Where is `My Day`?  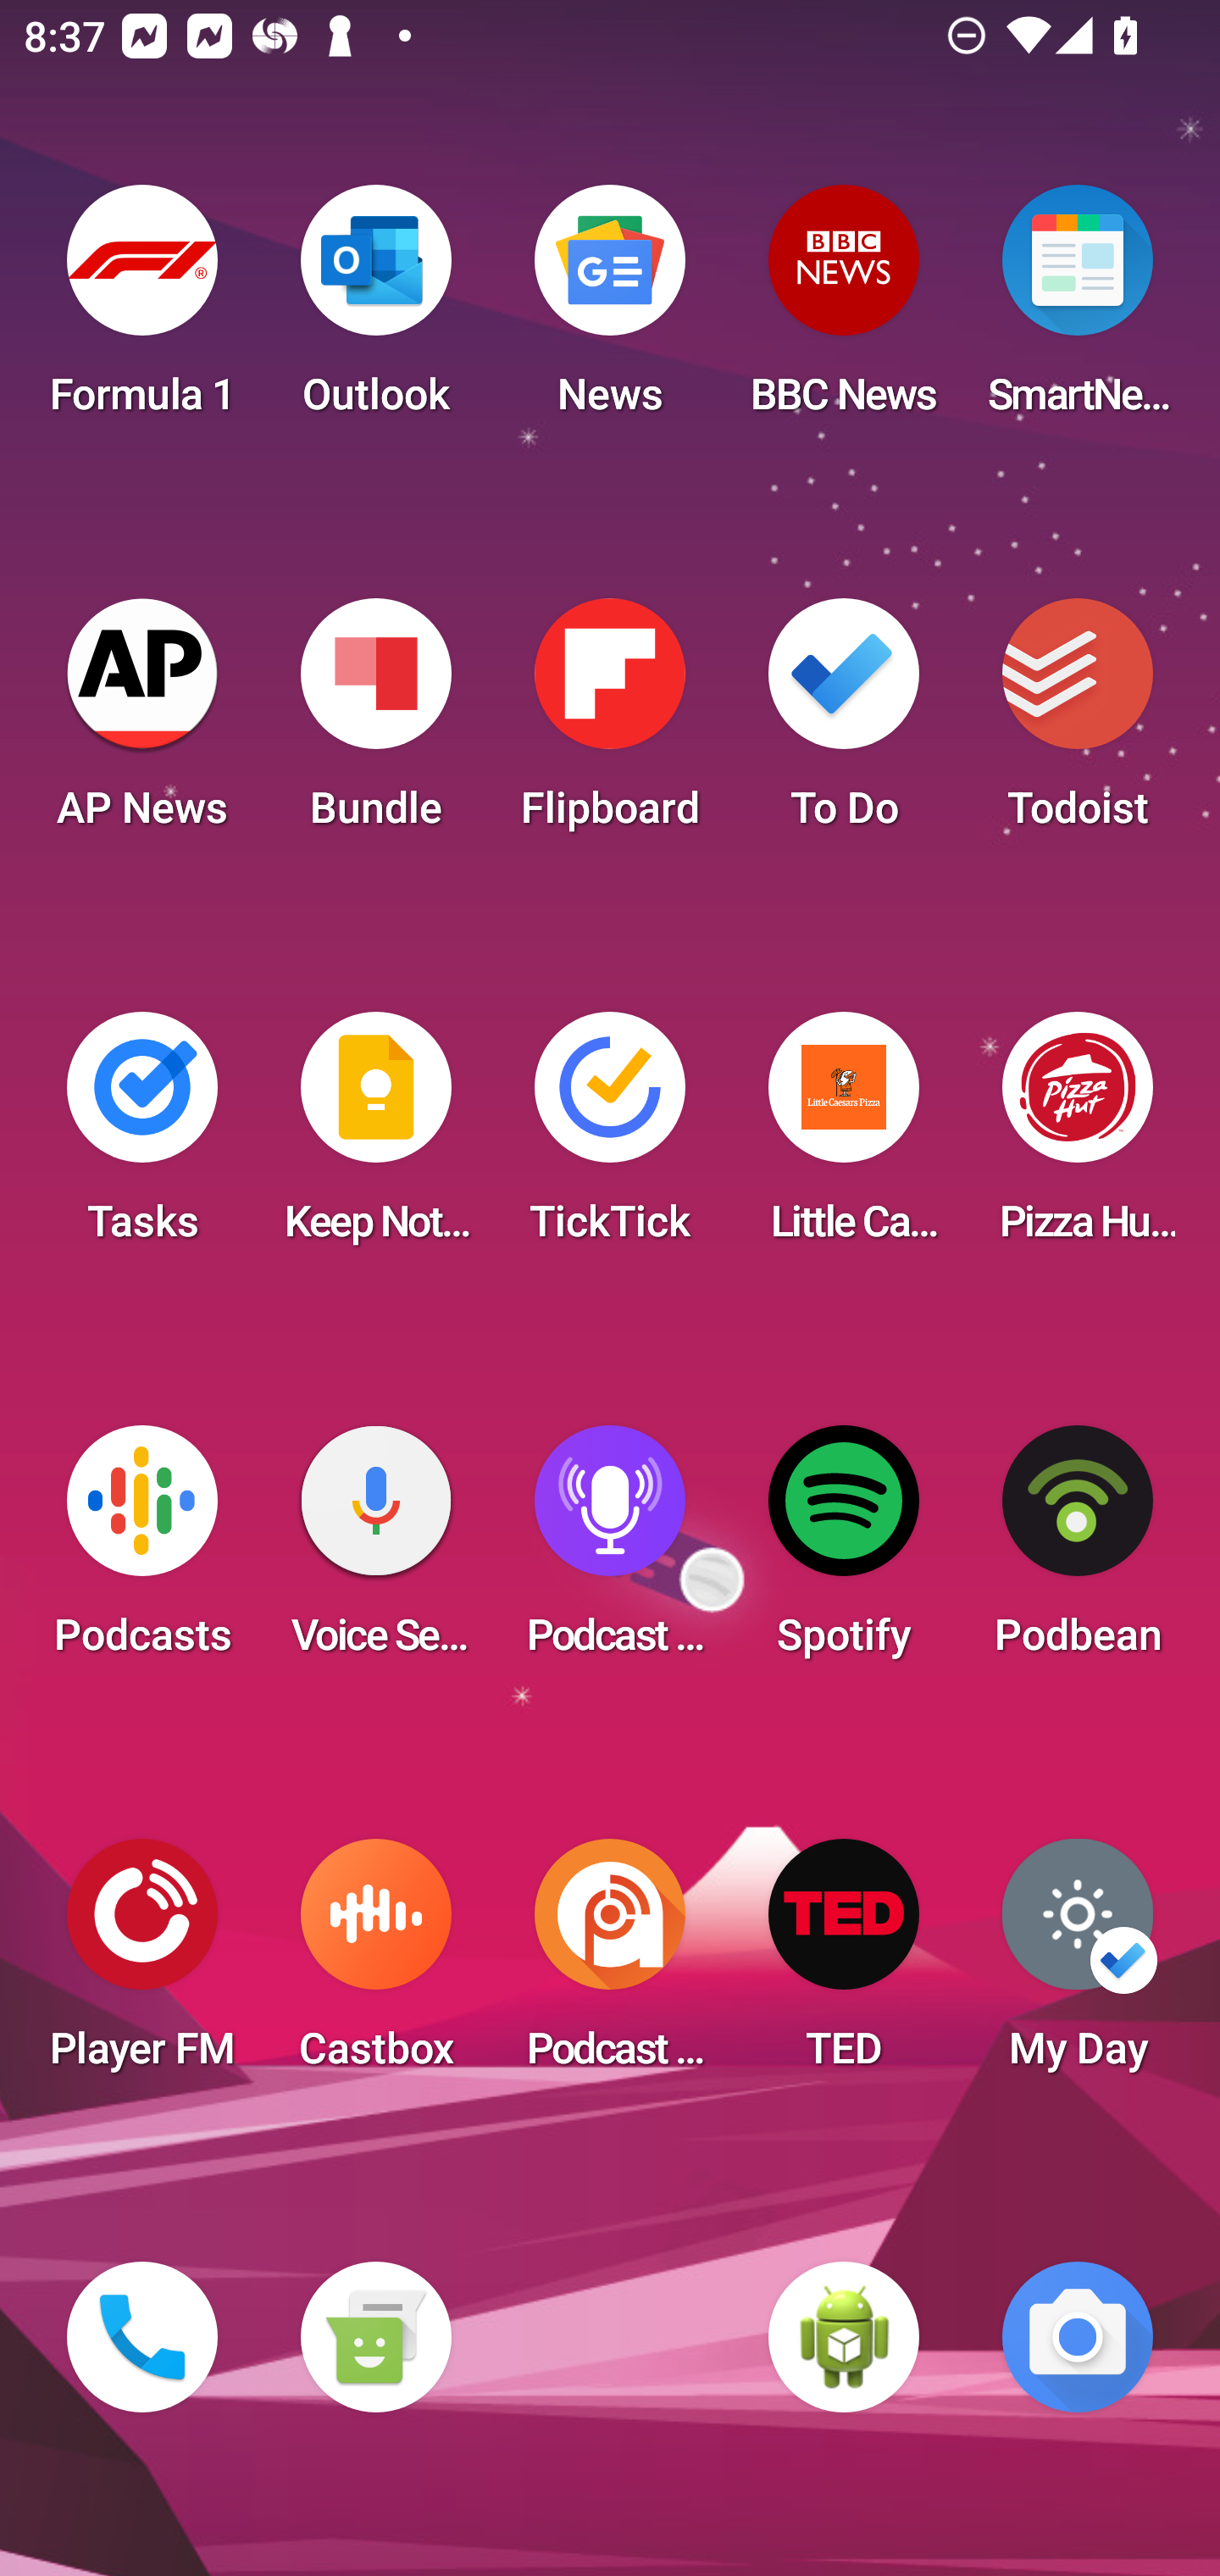
My Day is located at coordinates (1078, 1964).